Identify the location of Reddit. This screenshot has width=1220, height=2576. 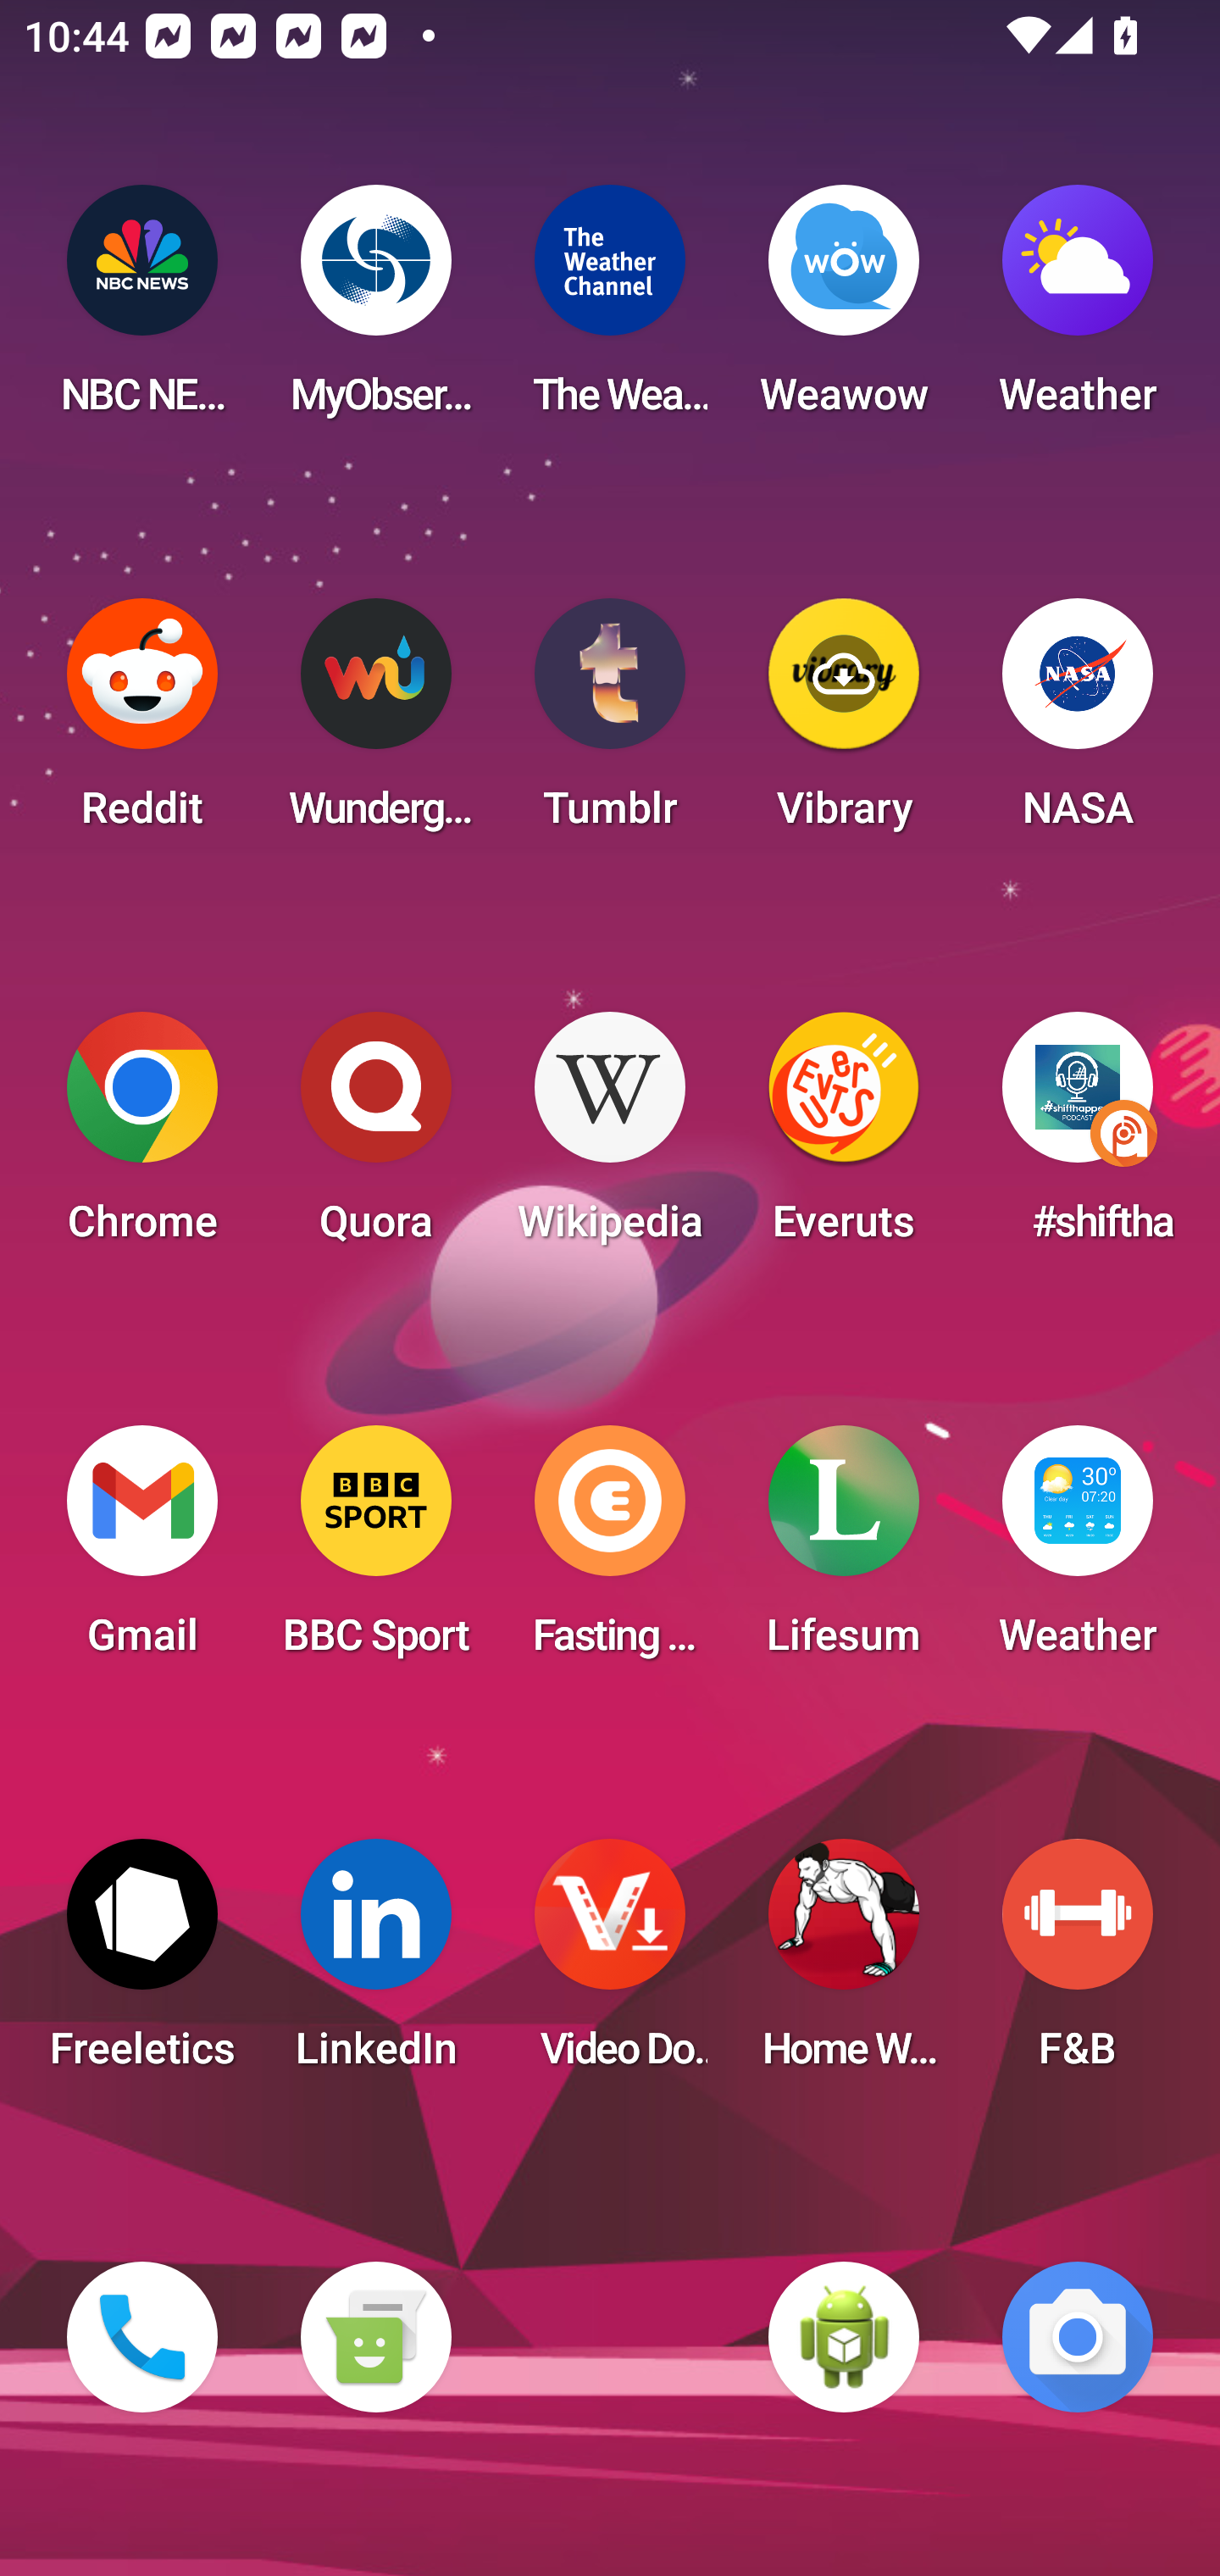
(142, 724).